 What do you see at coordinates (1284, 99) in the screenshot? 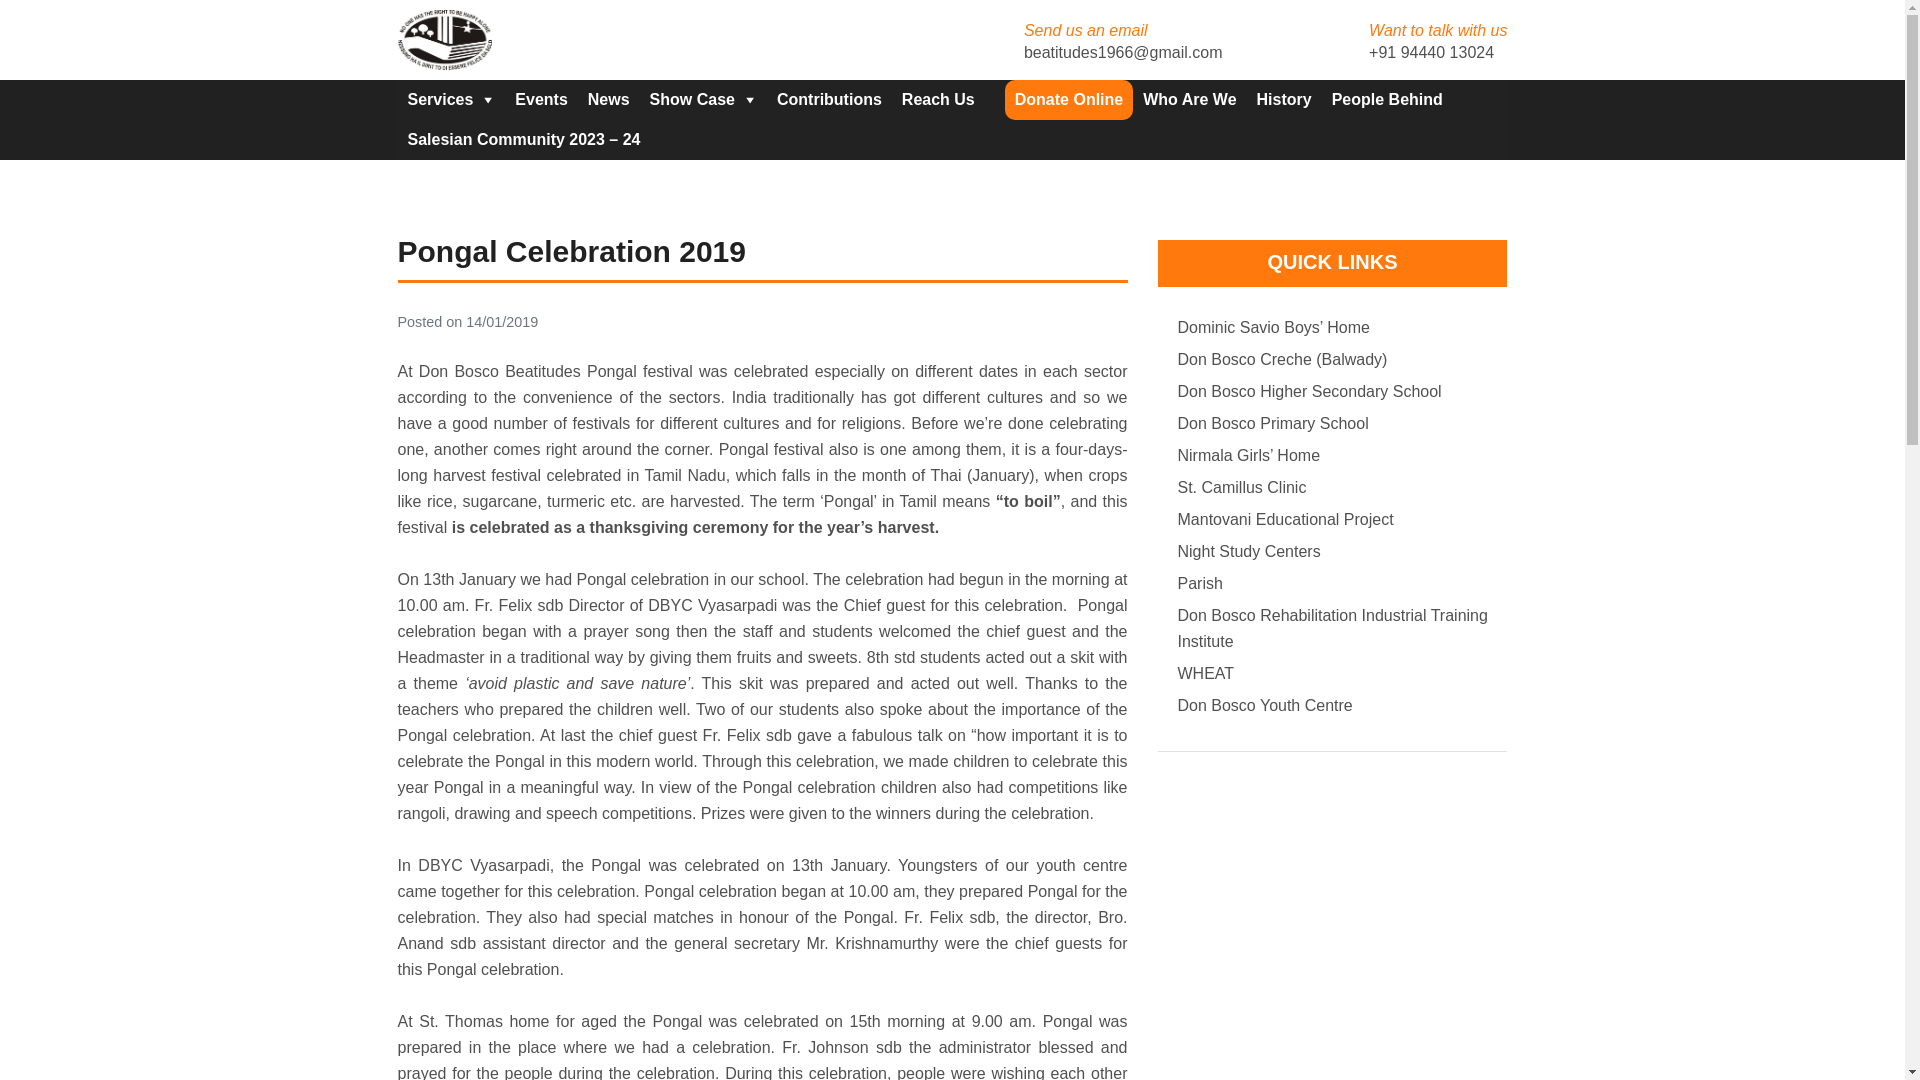
I see `History` at bounding box center [1284, 99].